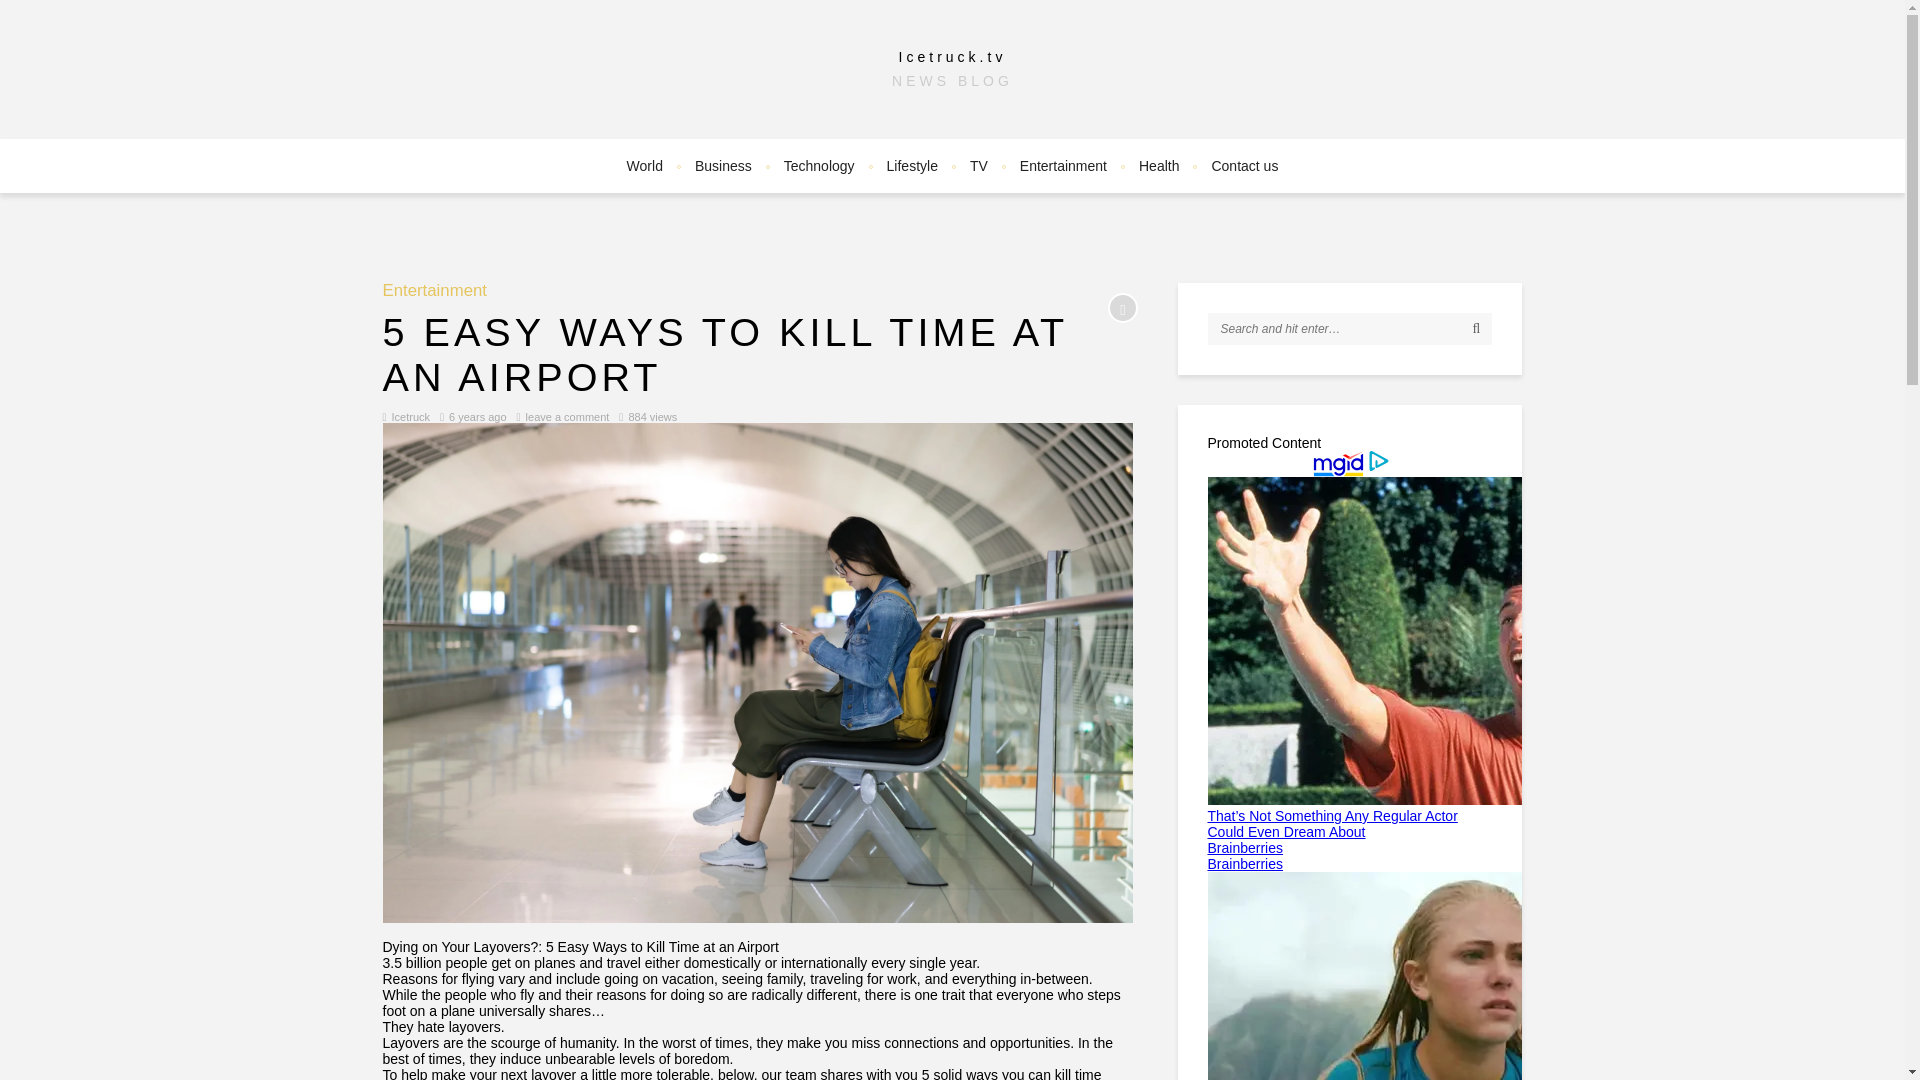 The width and height of the screenshot is (1920, 1080). I want to click on Contact us, so click(1244, 166).